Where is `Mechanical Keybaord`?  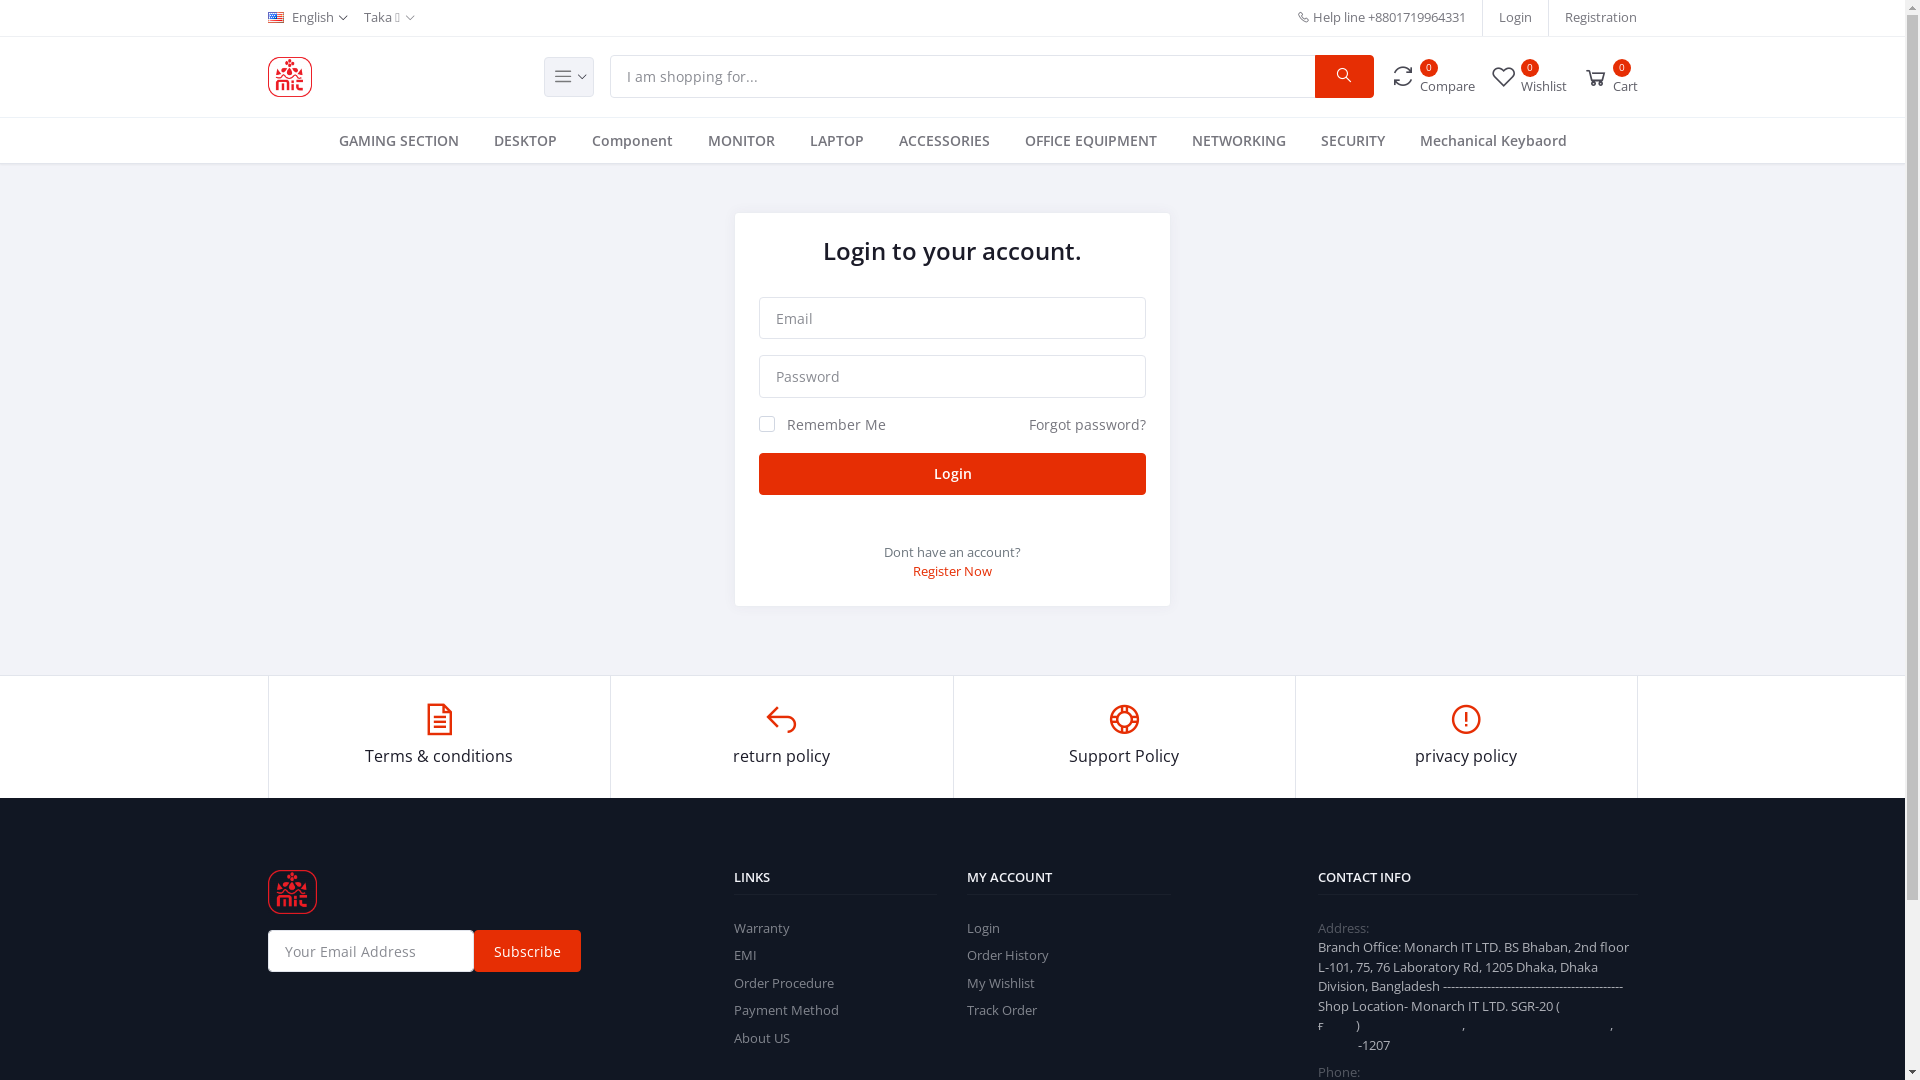 Mechanical Keybaord is located at coordinates (1494, 140).